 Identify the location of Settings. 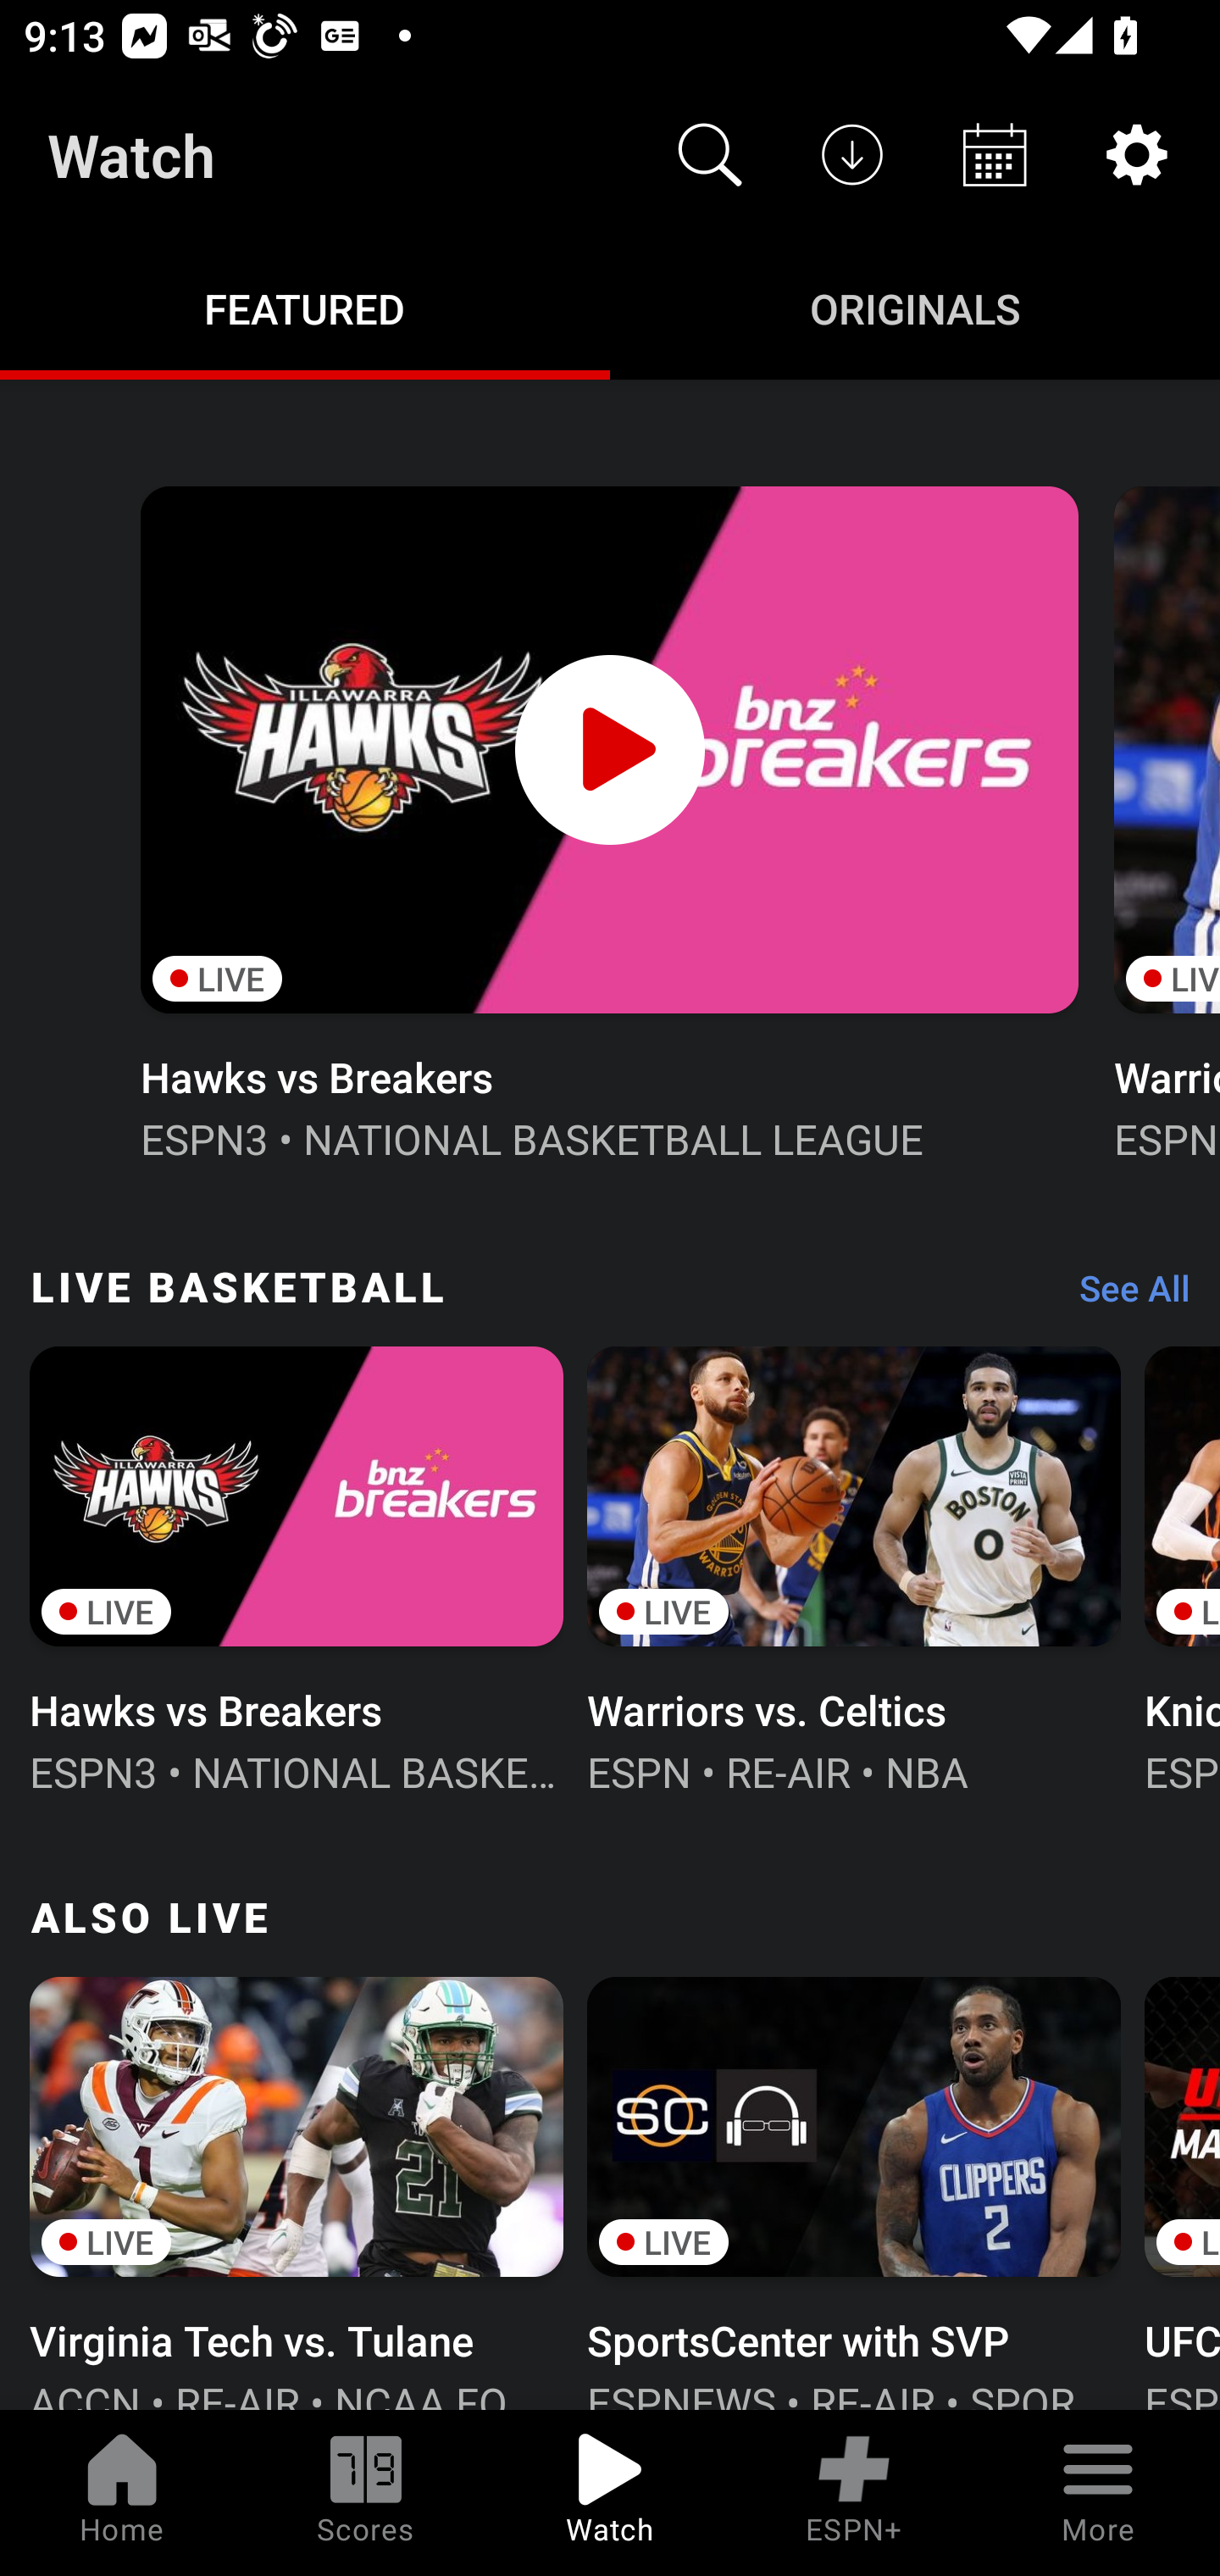
(1137, 154).